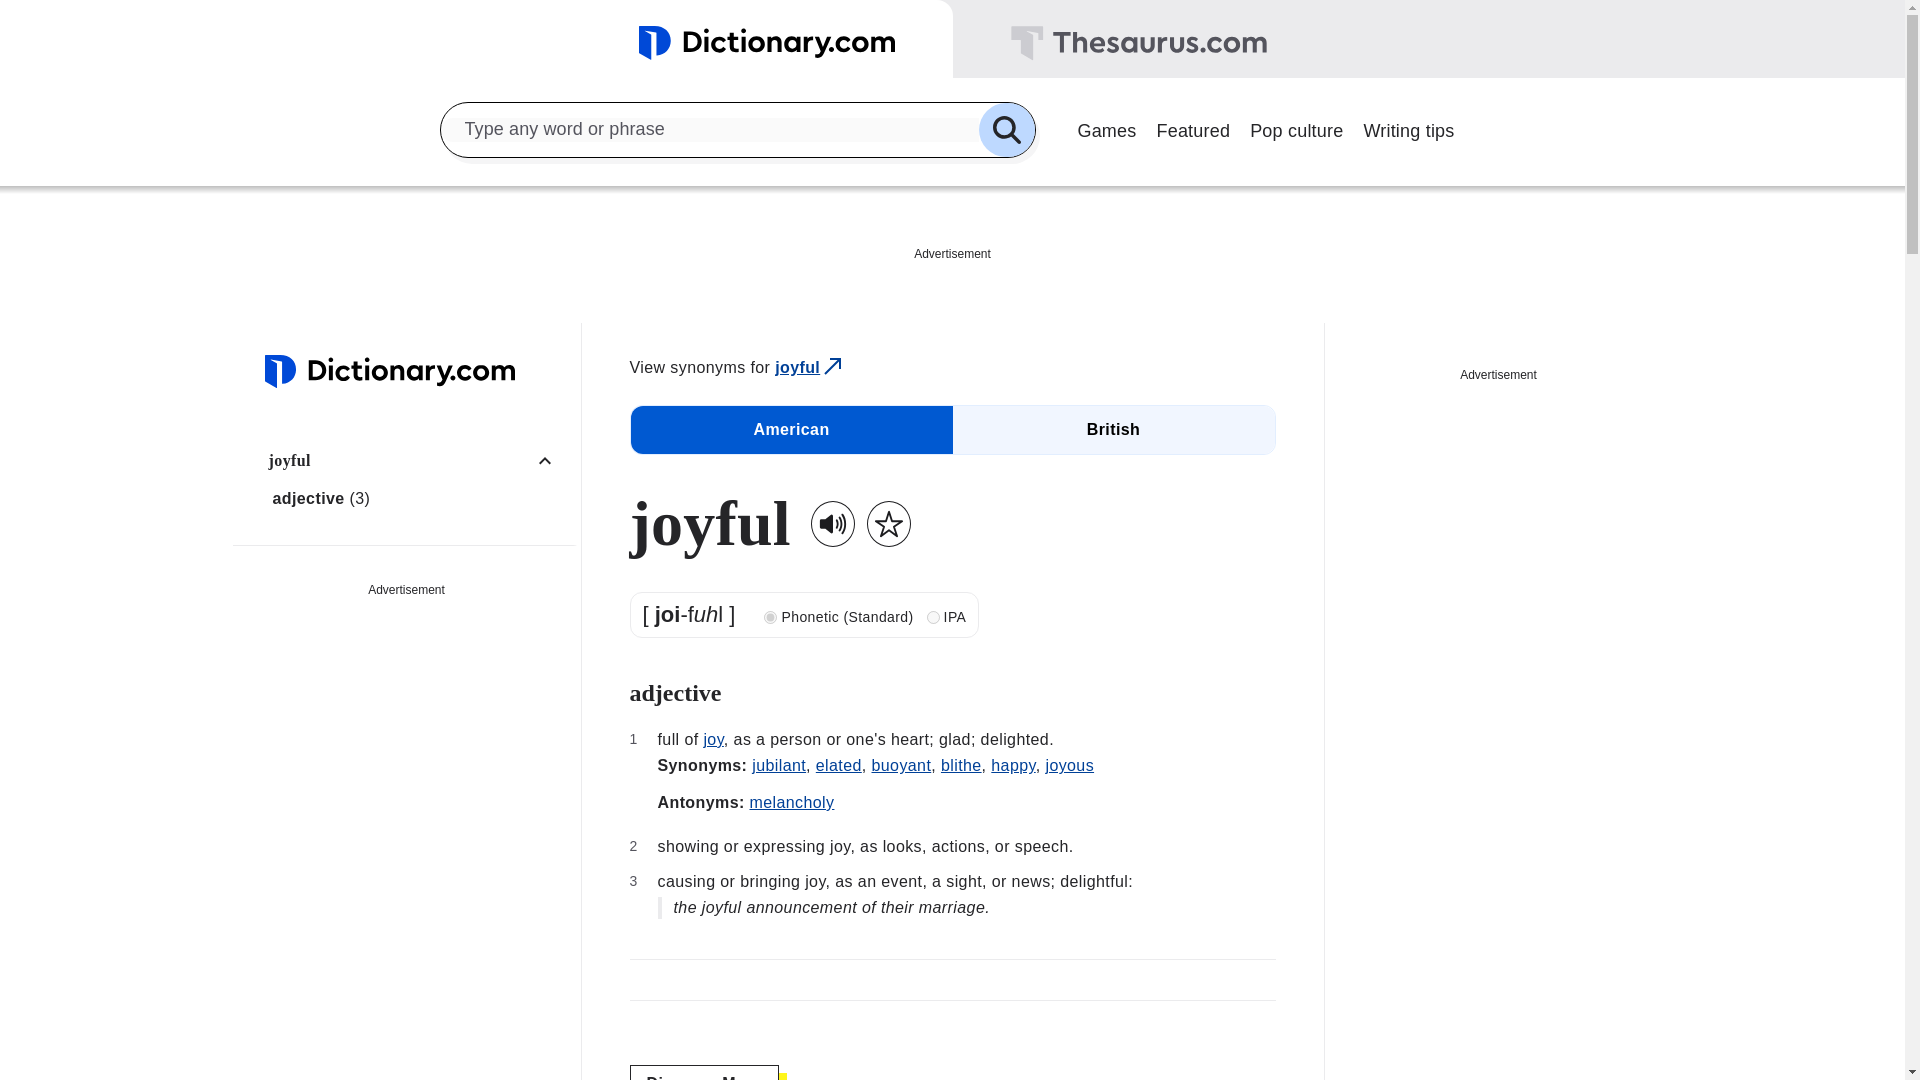 This screenshot has width=1920, height=1080. I want to click on joyful, so click(417, 460).